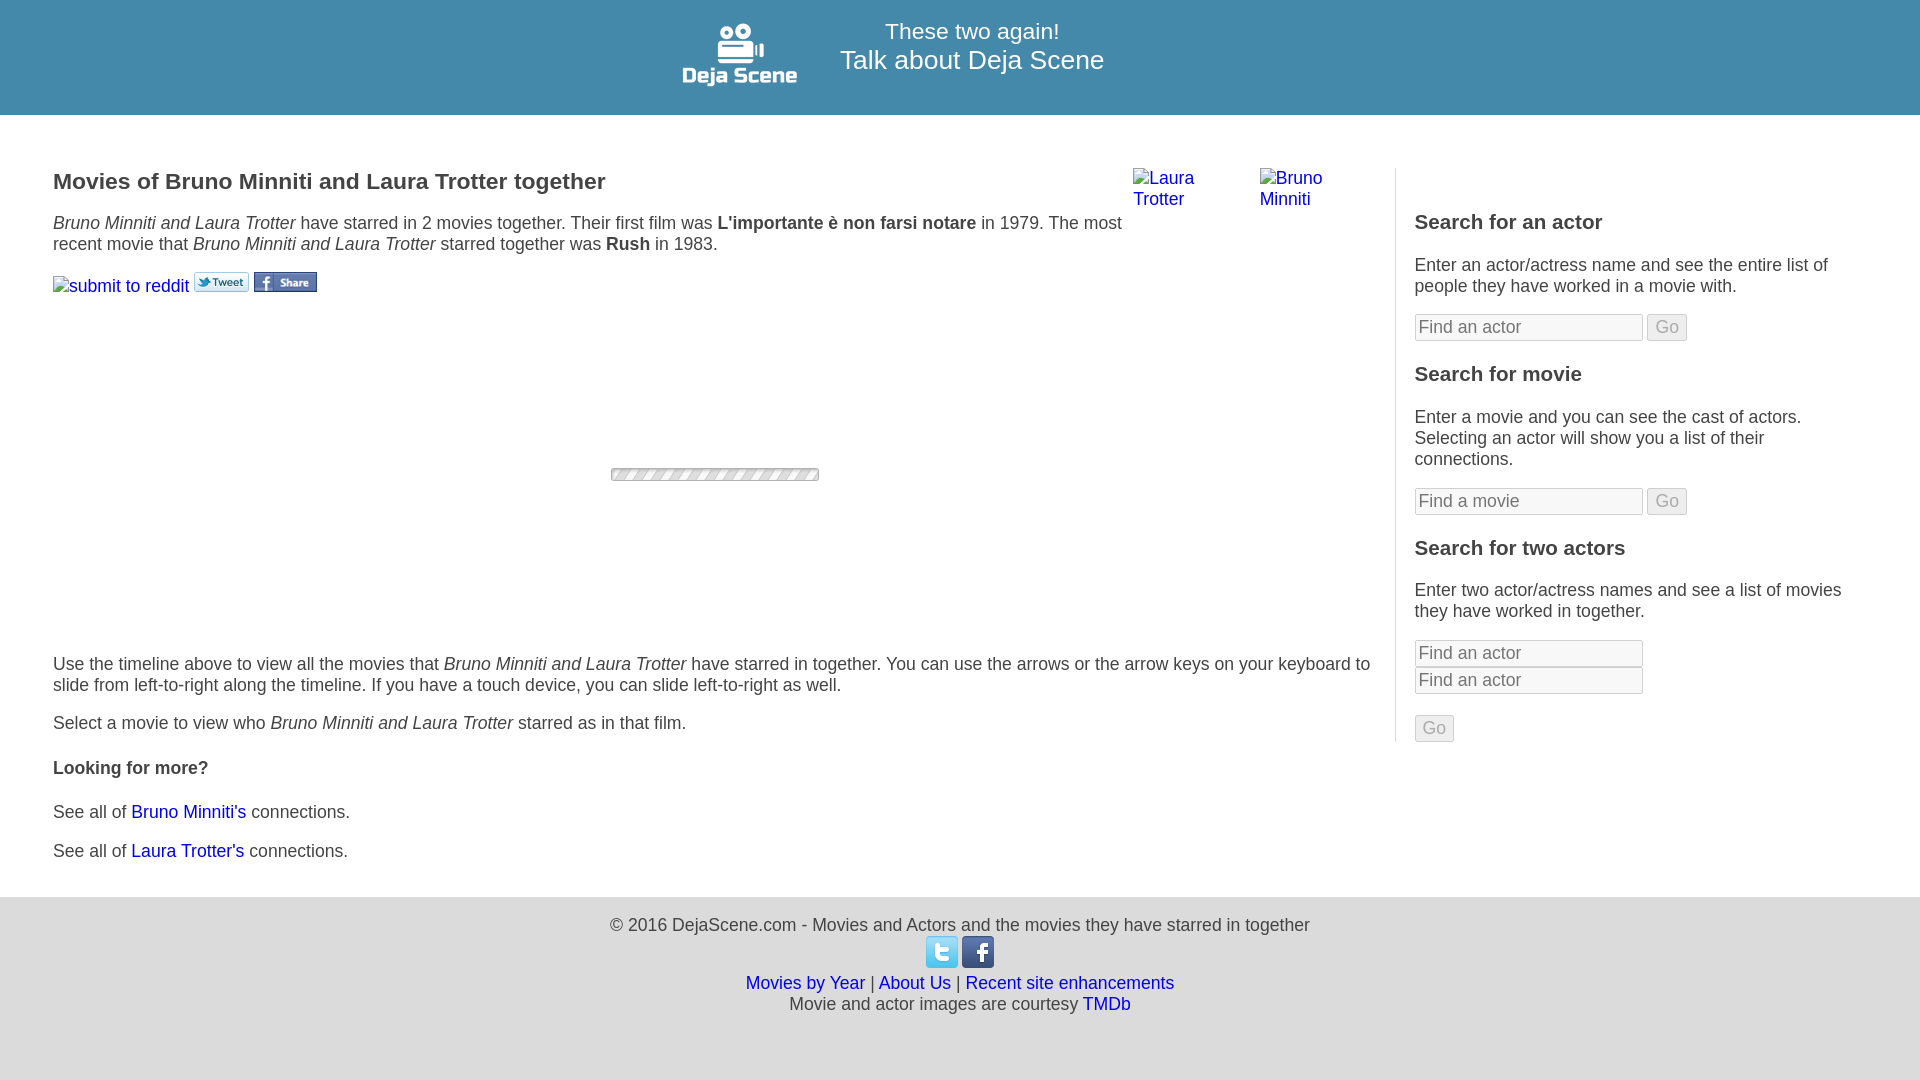 The width and height of the screenshot is (1920, 1080). Describe the element at coordinates (806, 982) in the screenshot. I see `Movies by Year` at that location.